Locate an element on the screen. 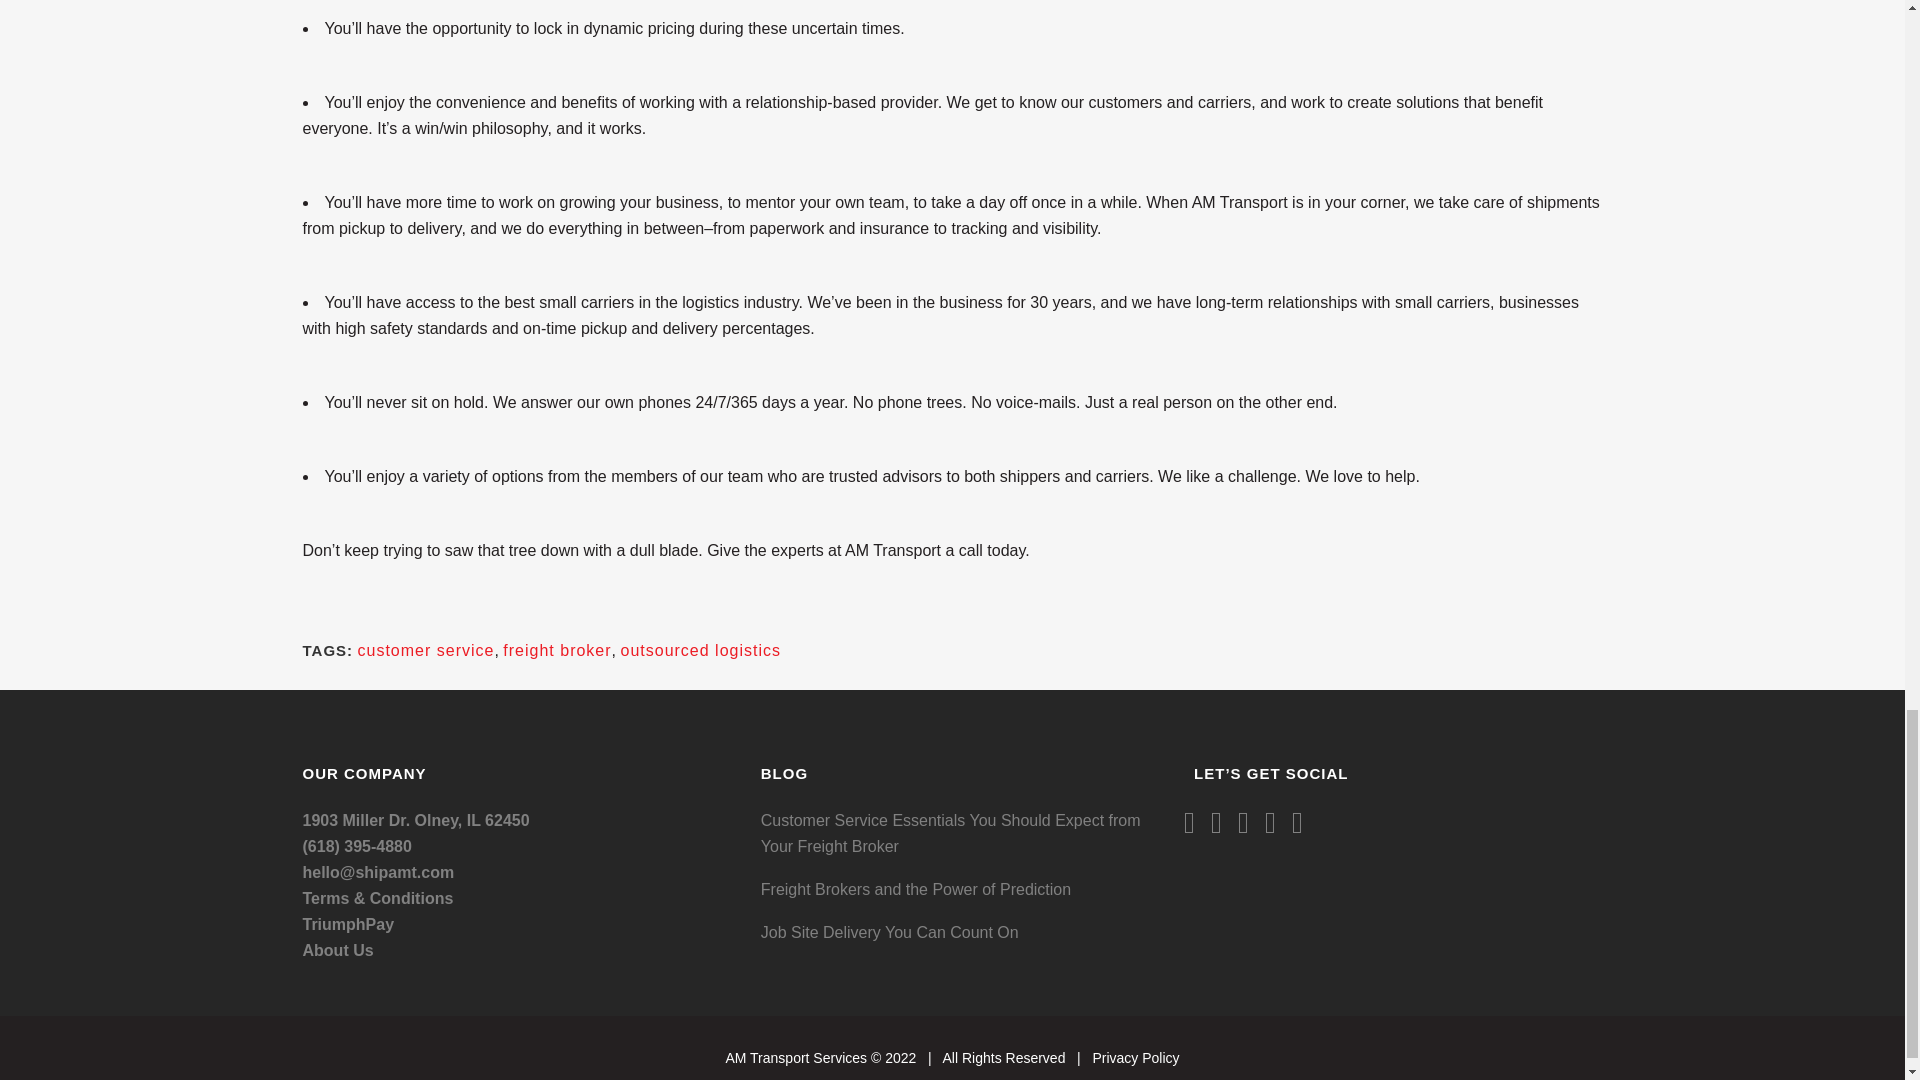 Image resolution: width=1920 pixels, height=1080 pixels. TriumphPay is located at coordinates (347, 924).